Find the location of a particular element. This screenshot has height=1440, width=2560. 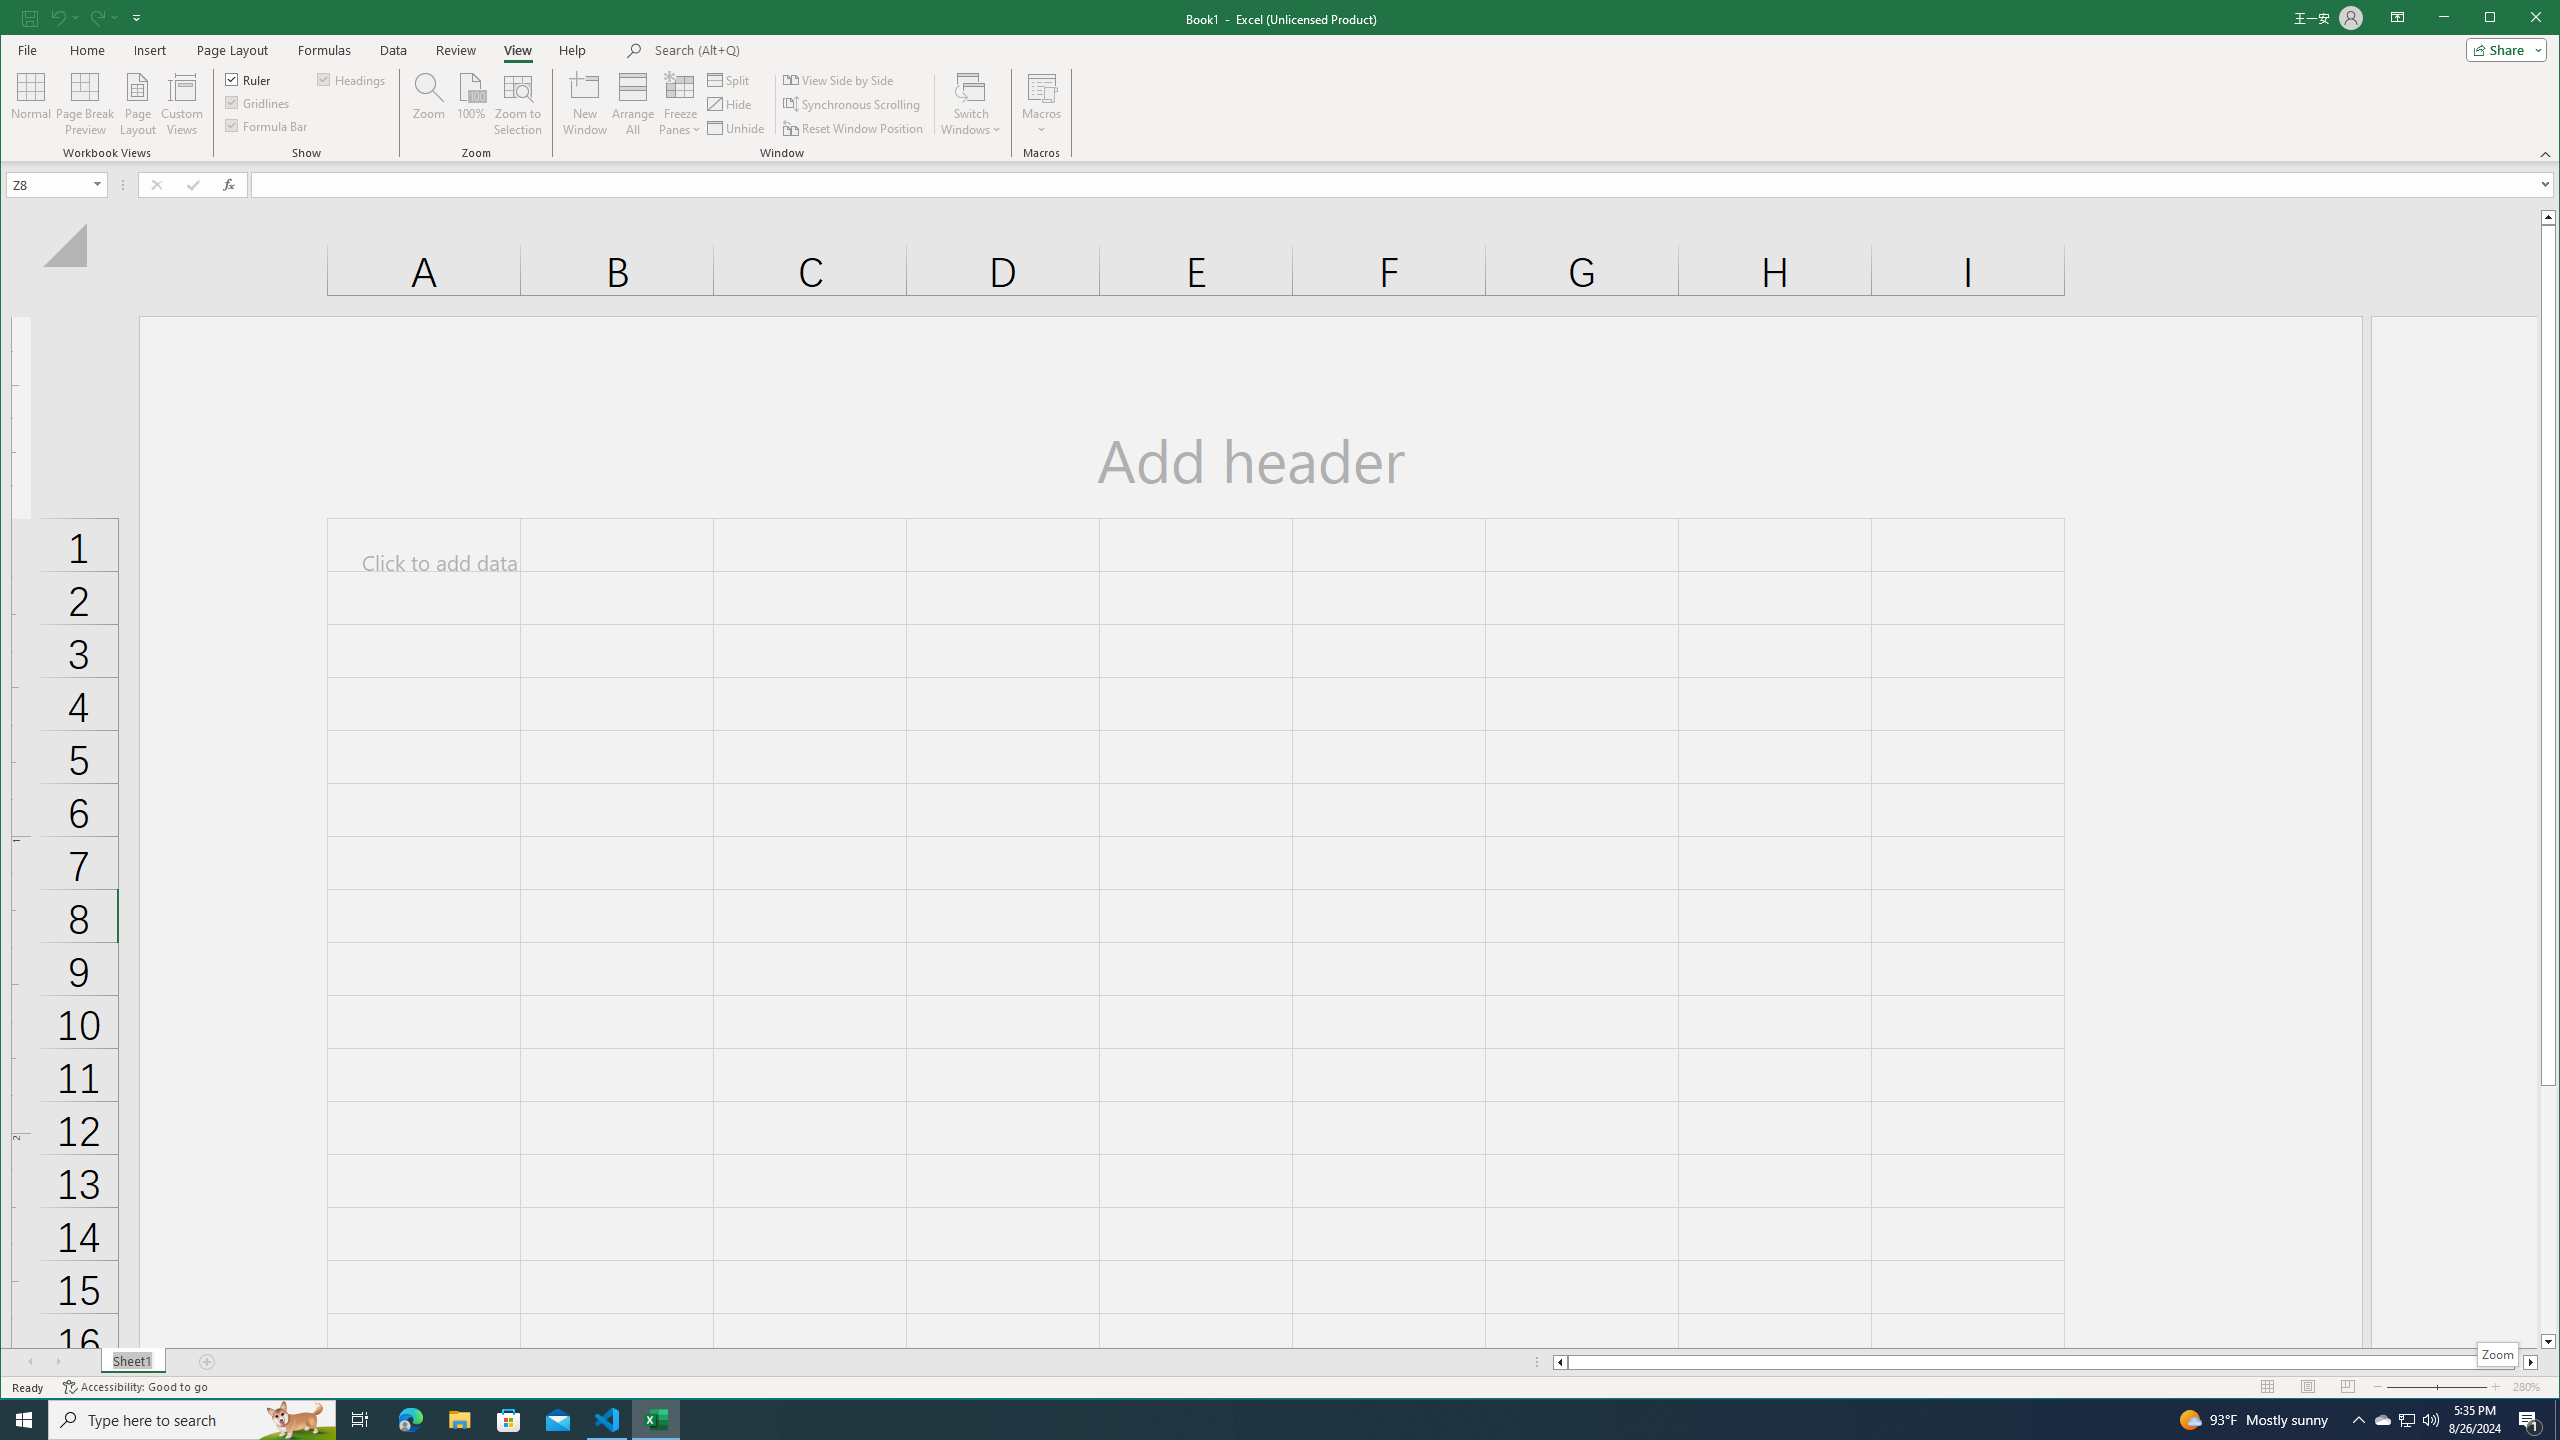

Accessibility Checker Accessibility: Good to go is located at coordinates (208, 1362).